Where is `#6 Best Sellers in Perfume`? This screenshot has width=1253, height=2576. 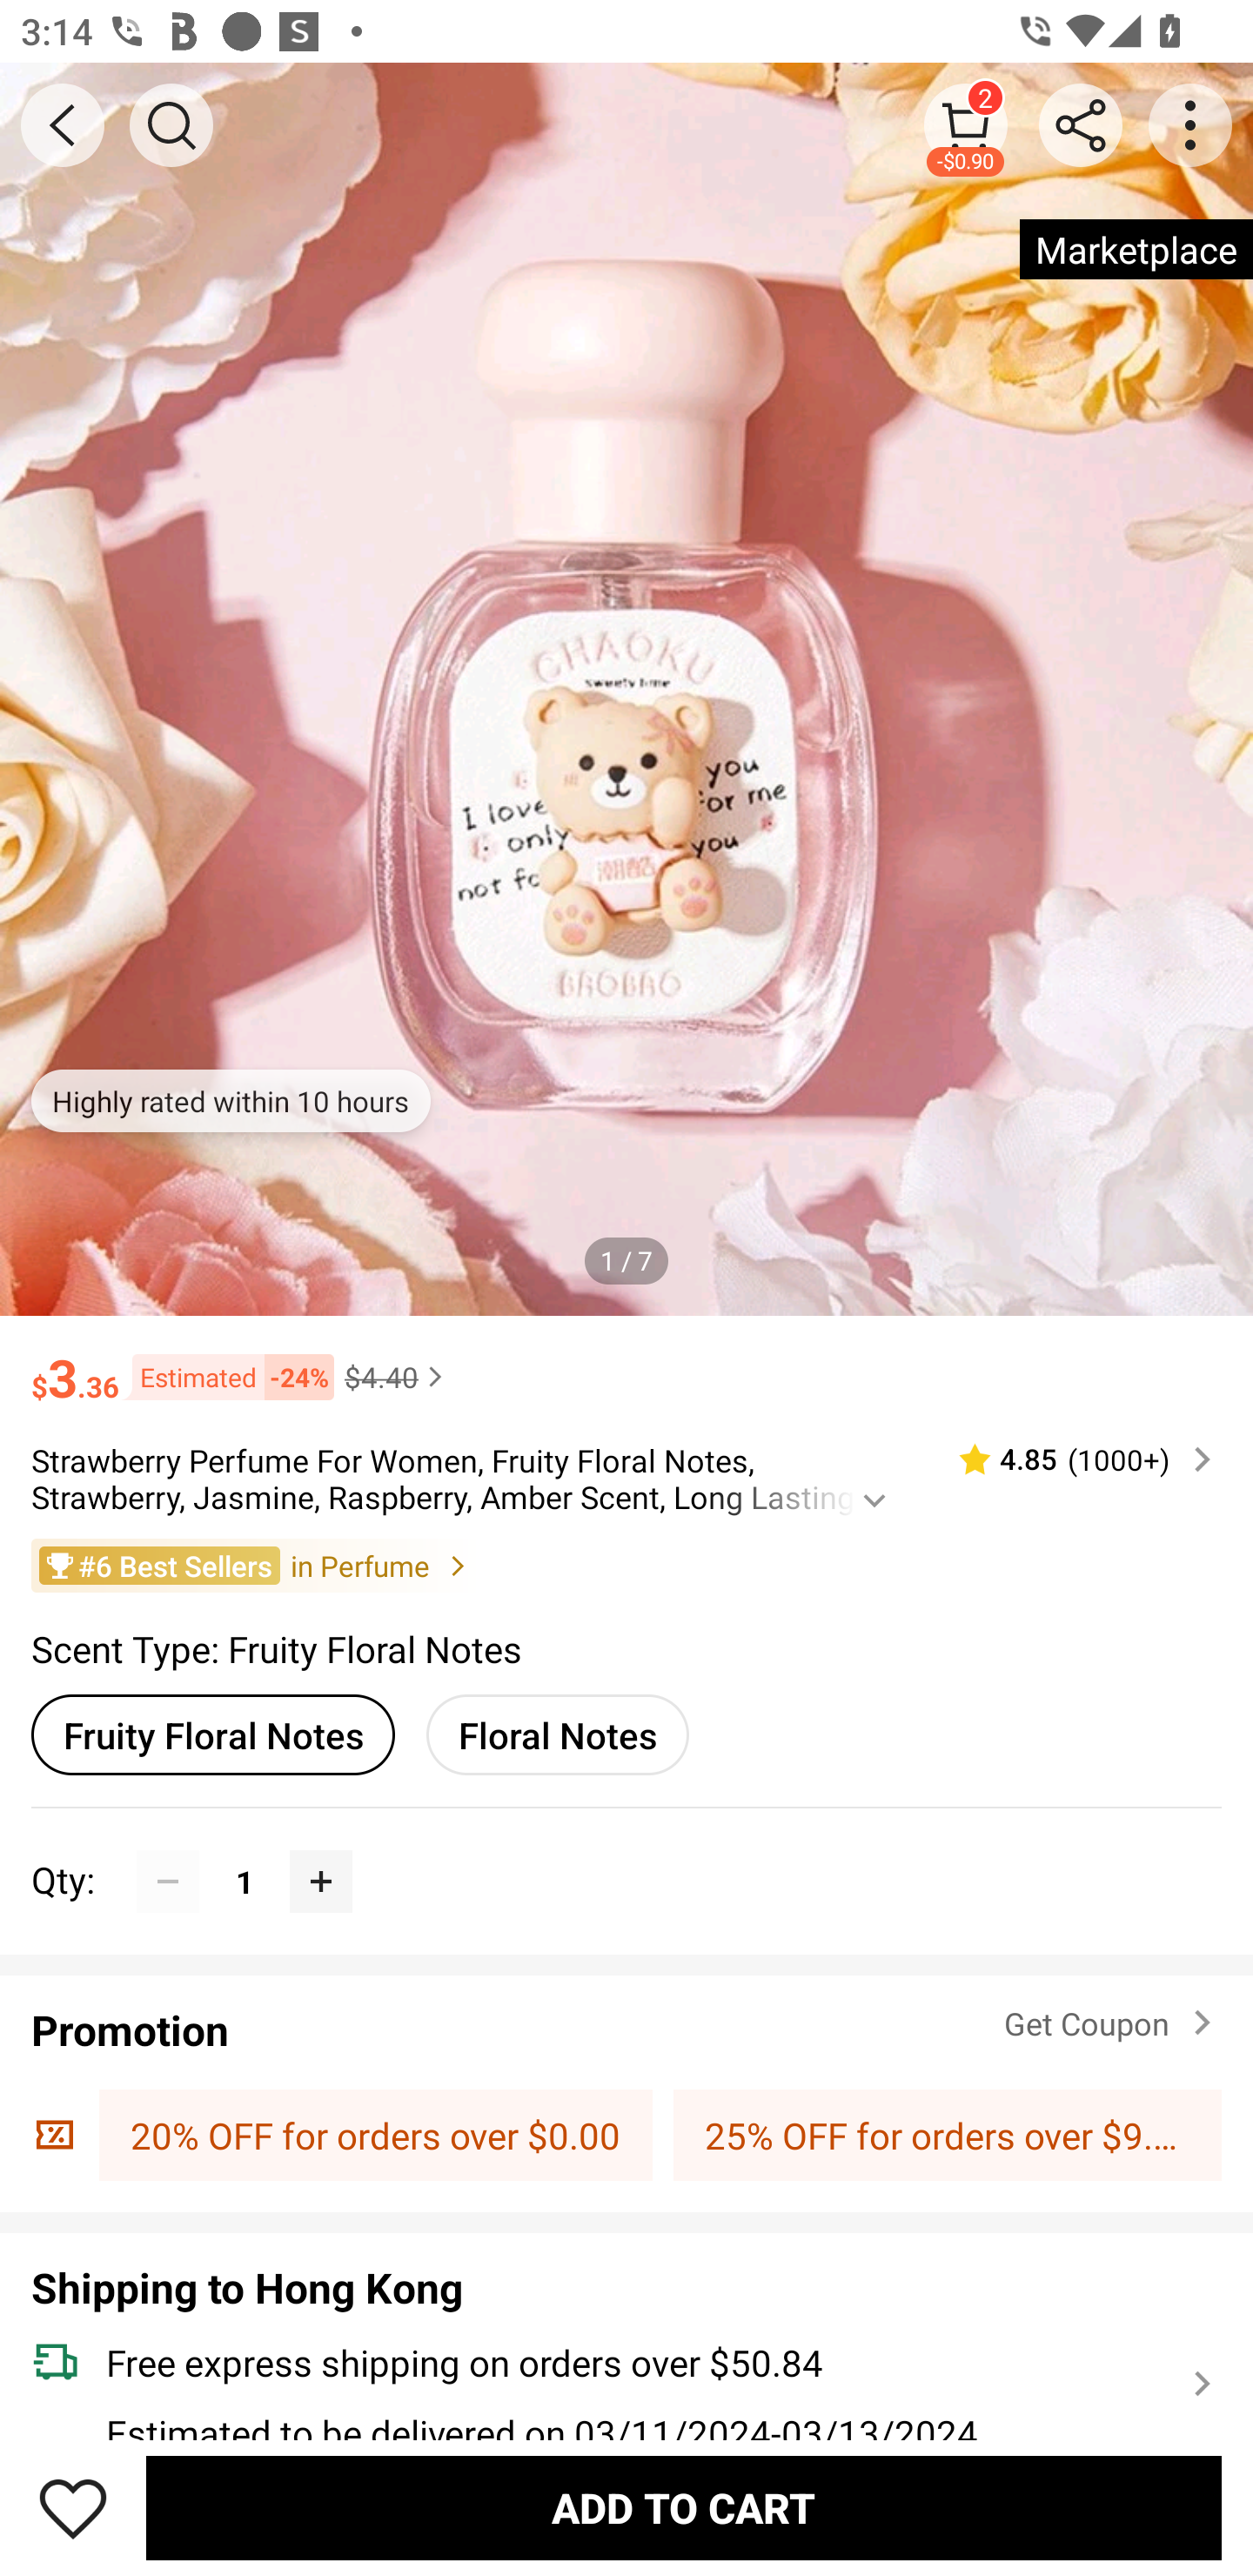 #6 Best Sellers in Perfume is located at coordinates (626, 1565).